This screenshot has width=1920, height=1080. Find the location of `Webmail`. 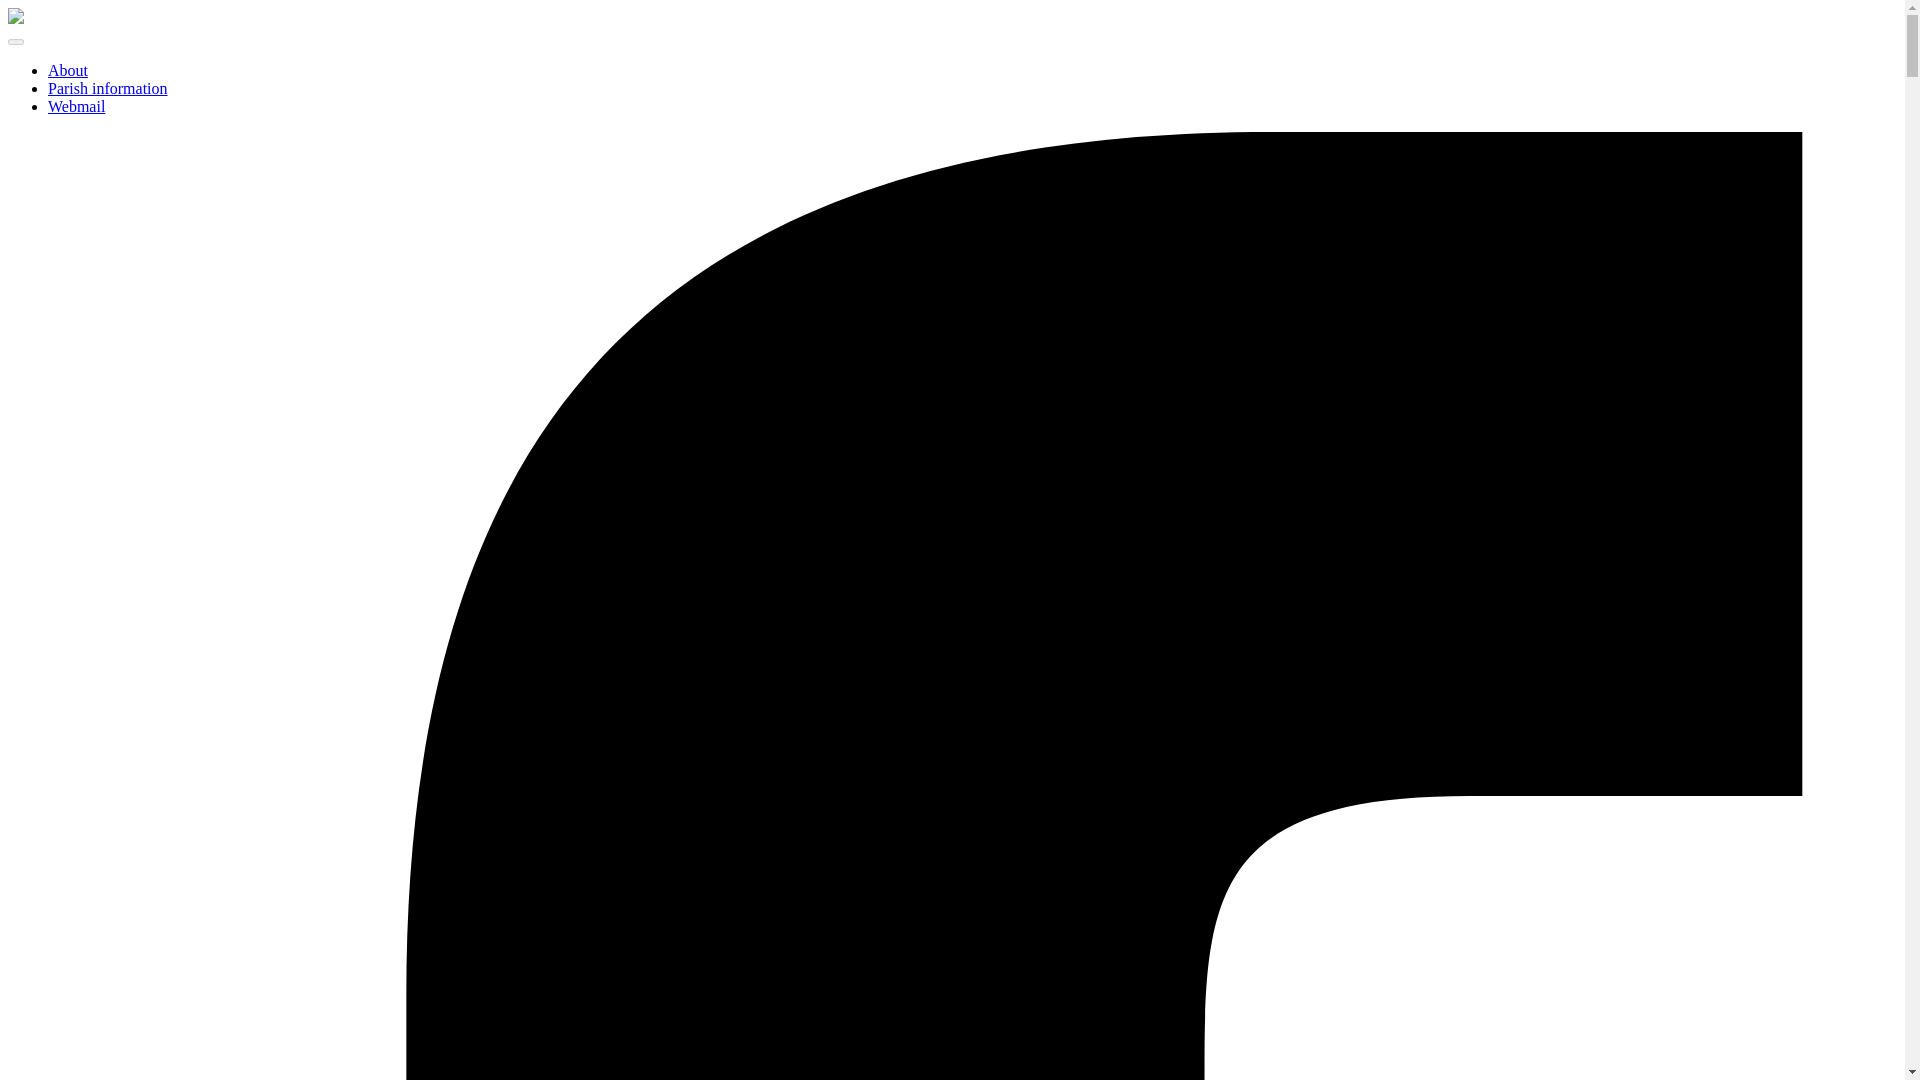

Webmail is located at coordinates (76, 106).